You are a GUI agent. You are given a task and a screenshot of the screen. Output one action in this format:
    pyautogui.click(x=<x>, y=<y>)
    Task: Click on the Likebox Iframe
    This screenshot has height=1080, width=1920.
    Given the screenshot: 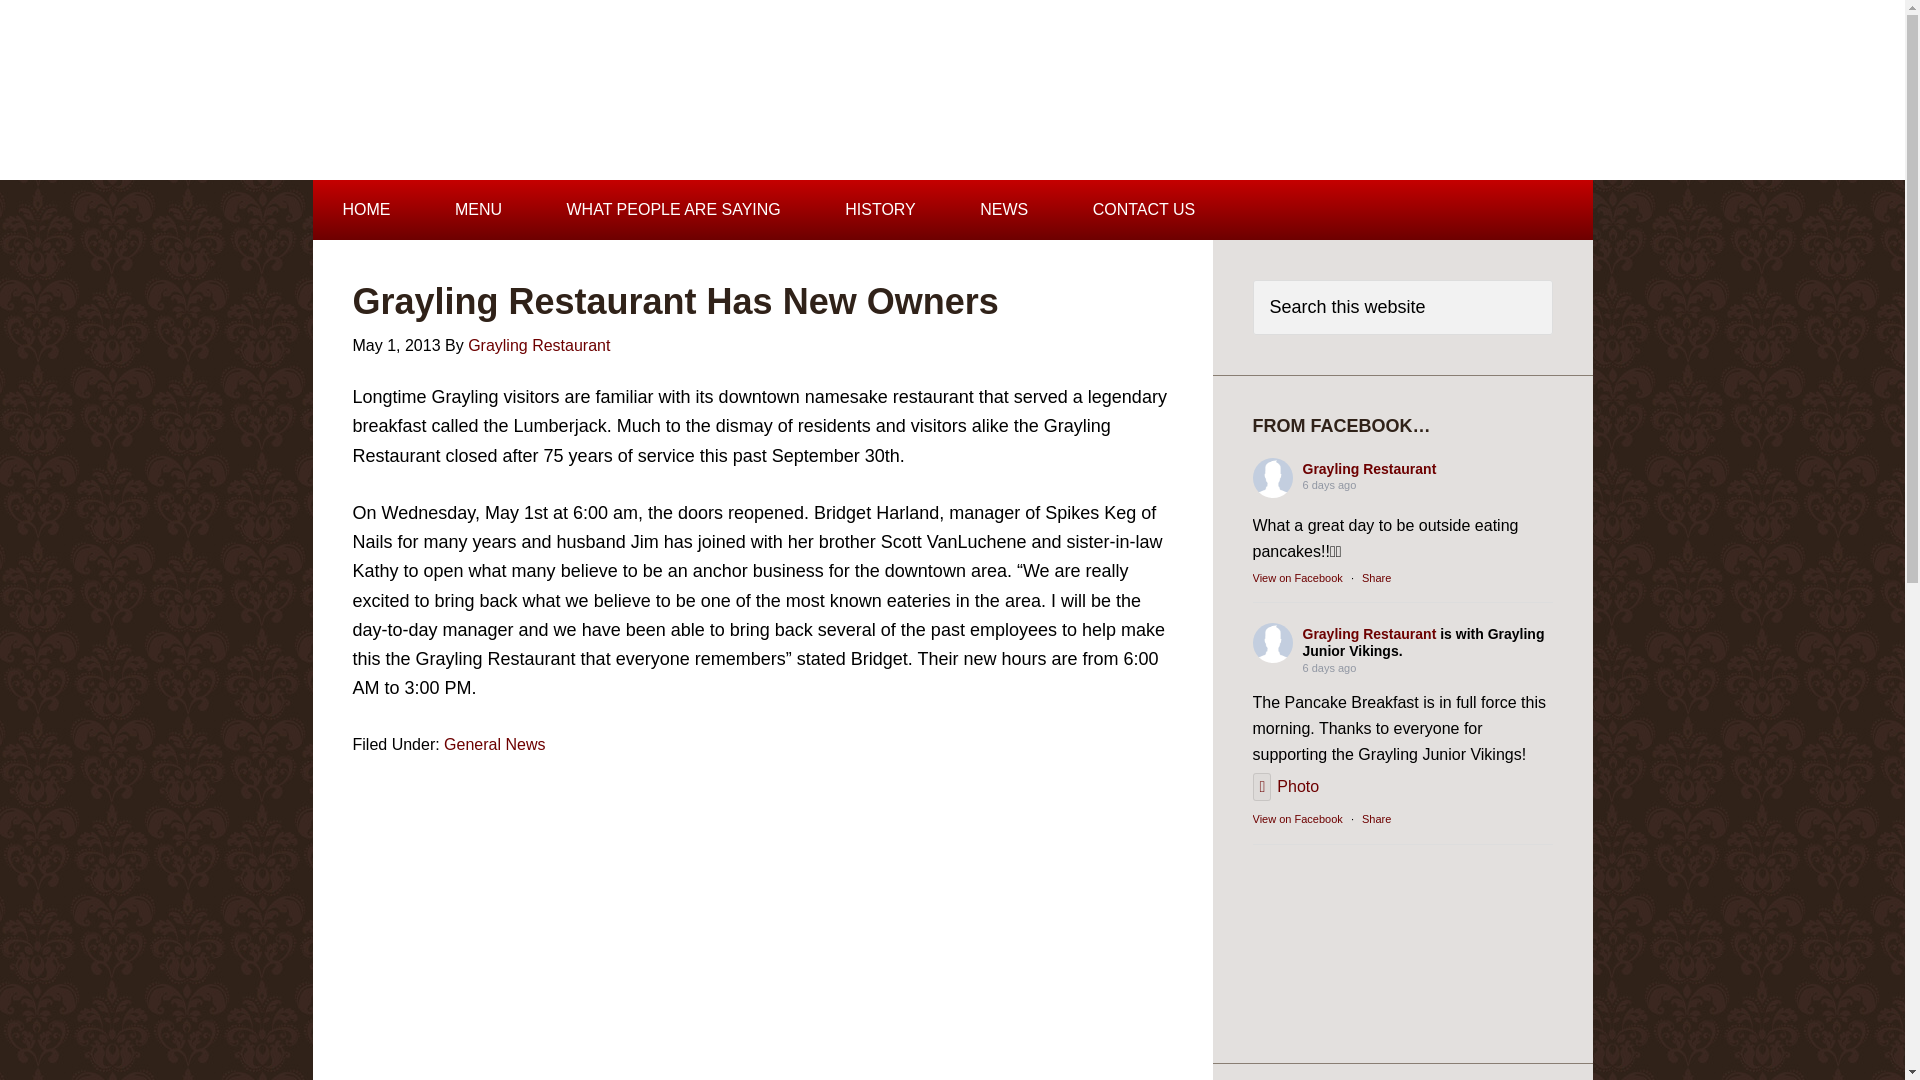 What is the action you would take?
    pyautogui.click(x=1401, y=940)
    